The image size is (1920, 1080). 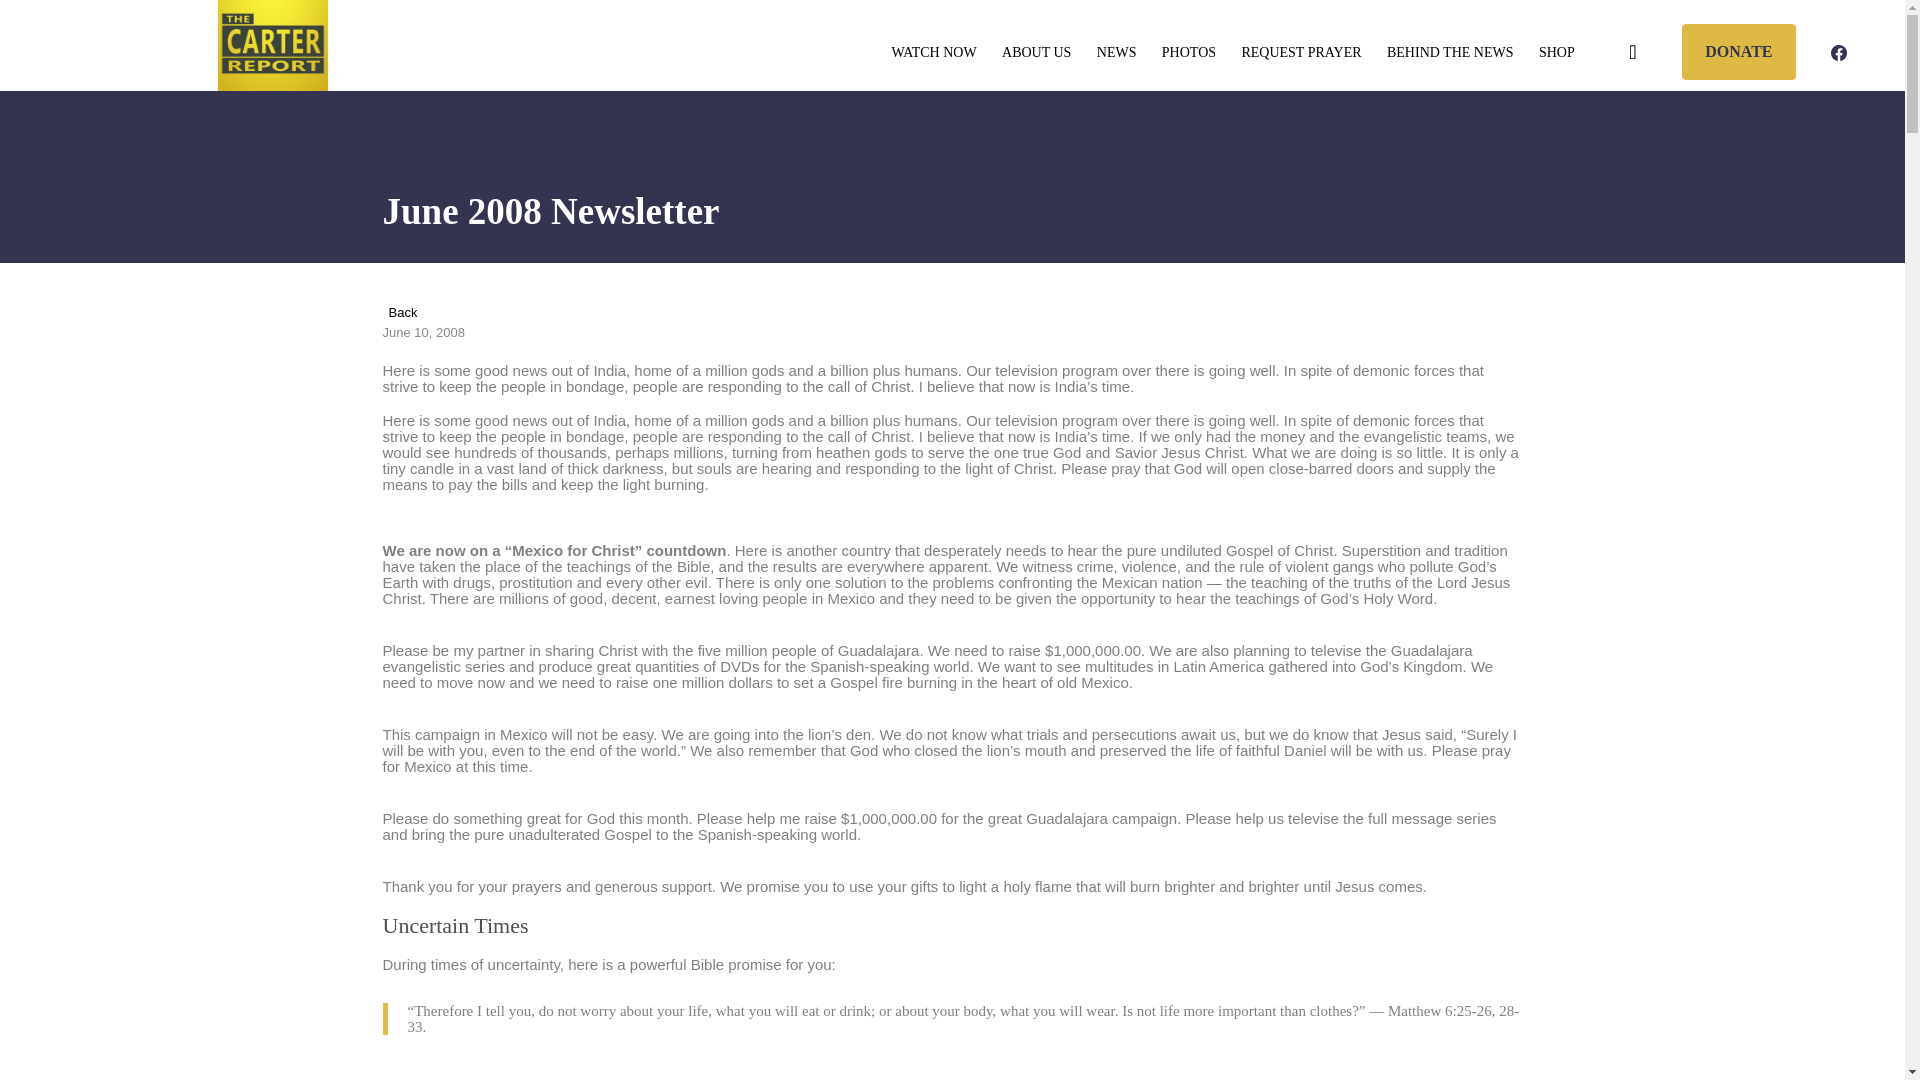 I want to click on SHOP, so click(x=1556, y=53).